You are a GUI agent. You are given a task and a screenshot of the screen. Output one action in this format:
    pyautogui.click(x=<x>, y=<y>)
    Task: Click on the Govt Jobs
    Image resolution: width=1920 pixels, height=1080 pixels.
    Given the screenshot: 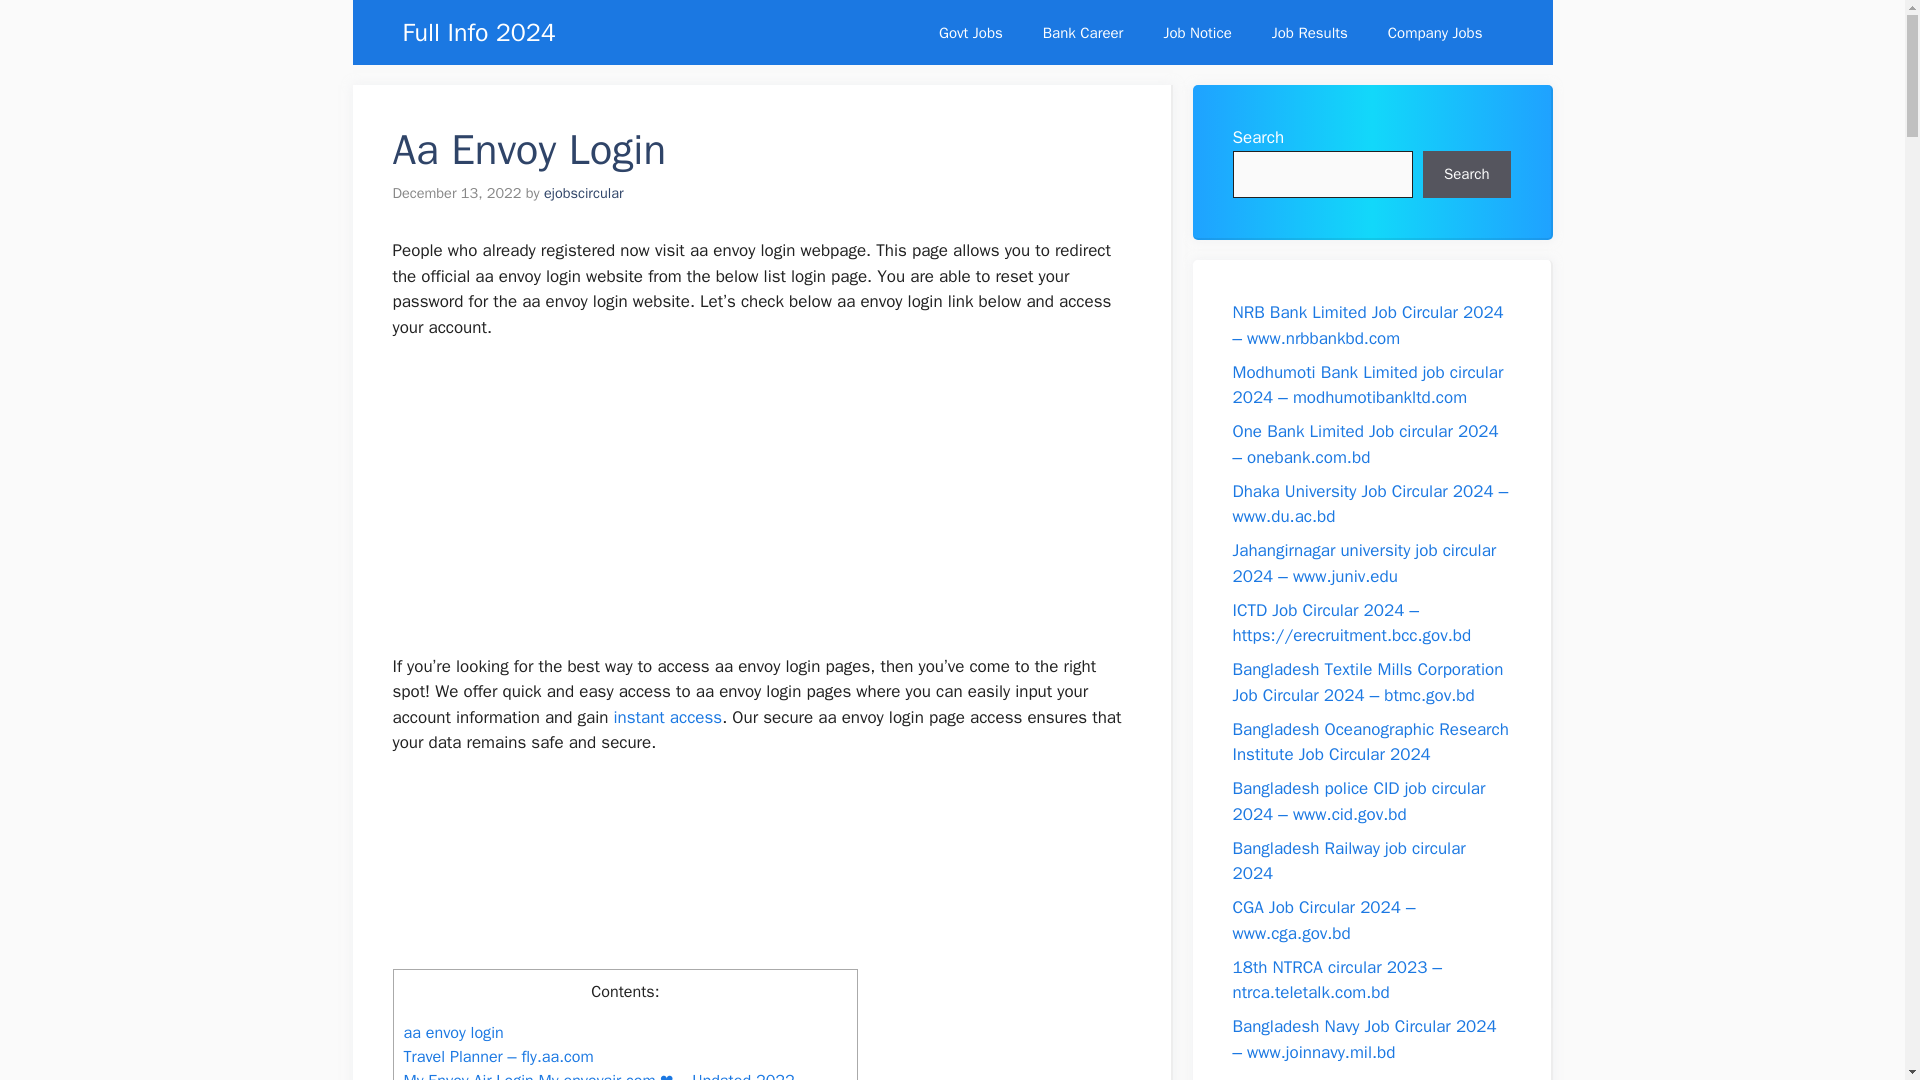 What is the action you would take?
    pyautogui.click(x=971, y=32)
    